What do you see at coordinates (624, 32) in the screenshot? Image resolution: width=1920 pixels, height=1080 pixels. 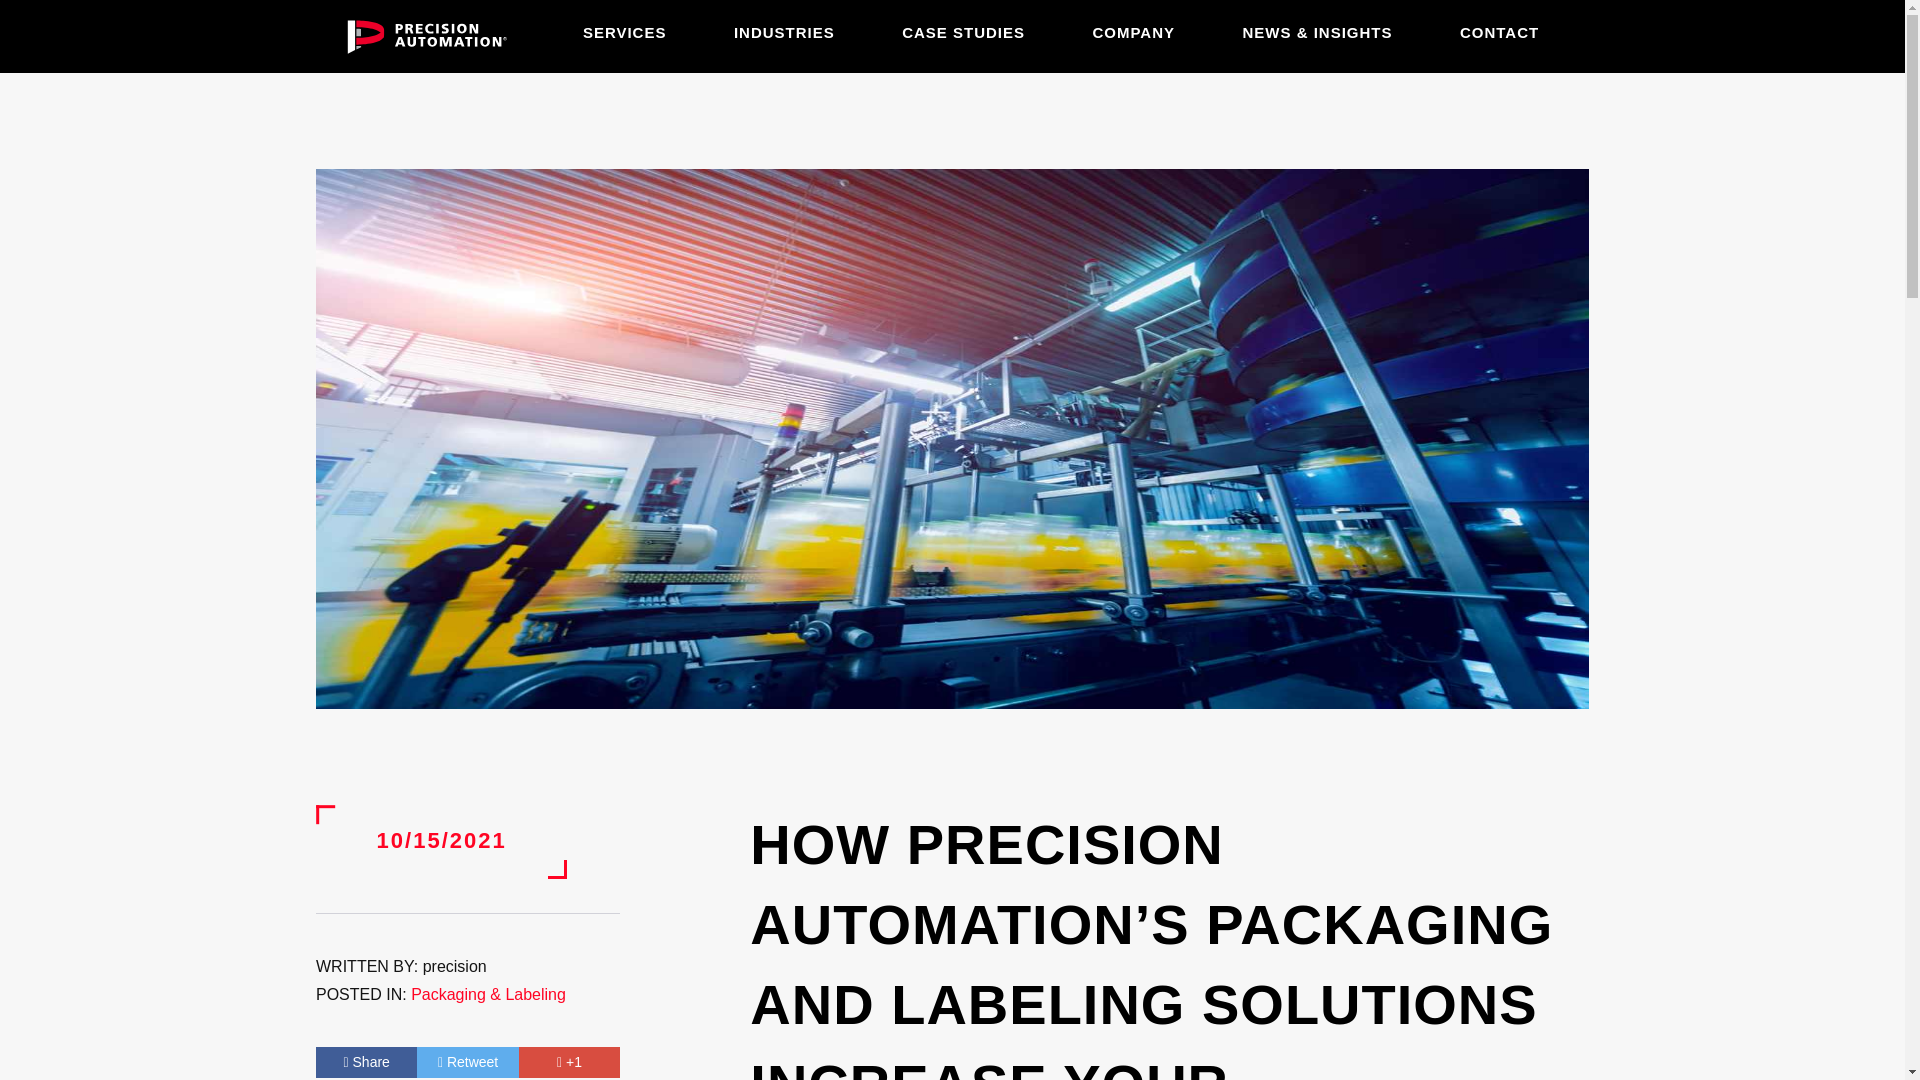 I see `SERVICES` at bounding box center [624, 32].